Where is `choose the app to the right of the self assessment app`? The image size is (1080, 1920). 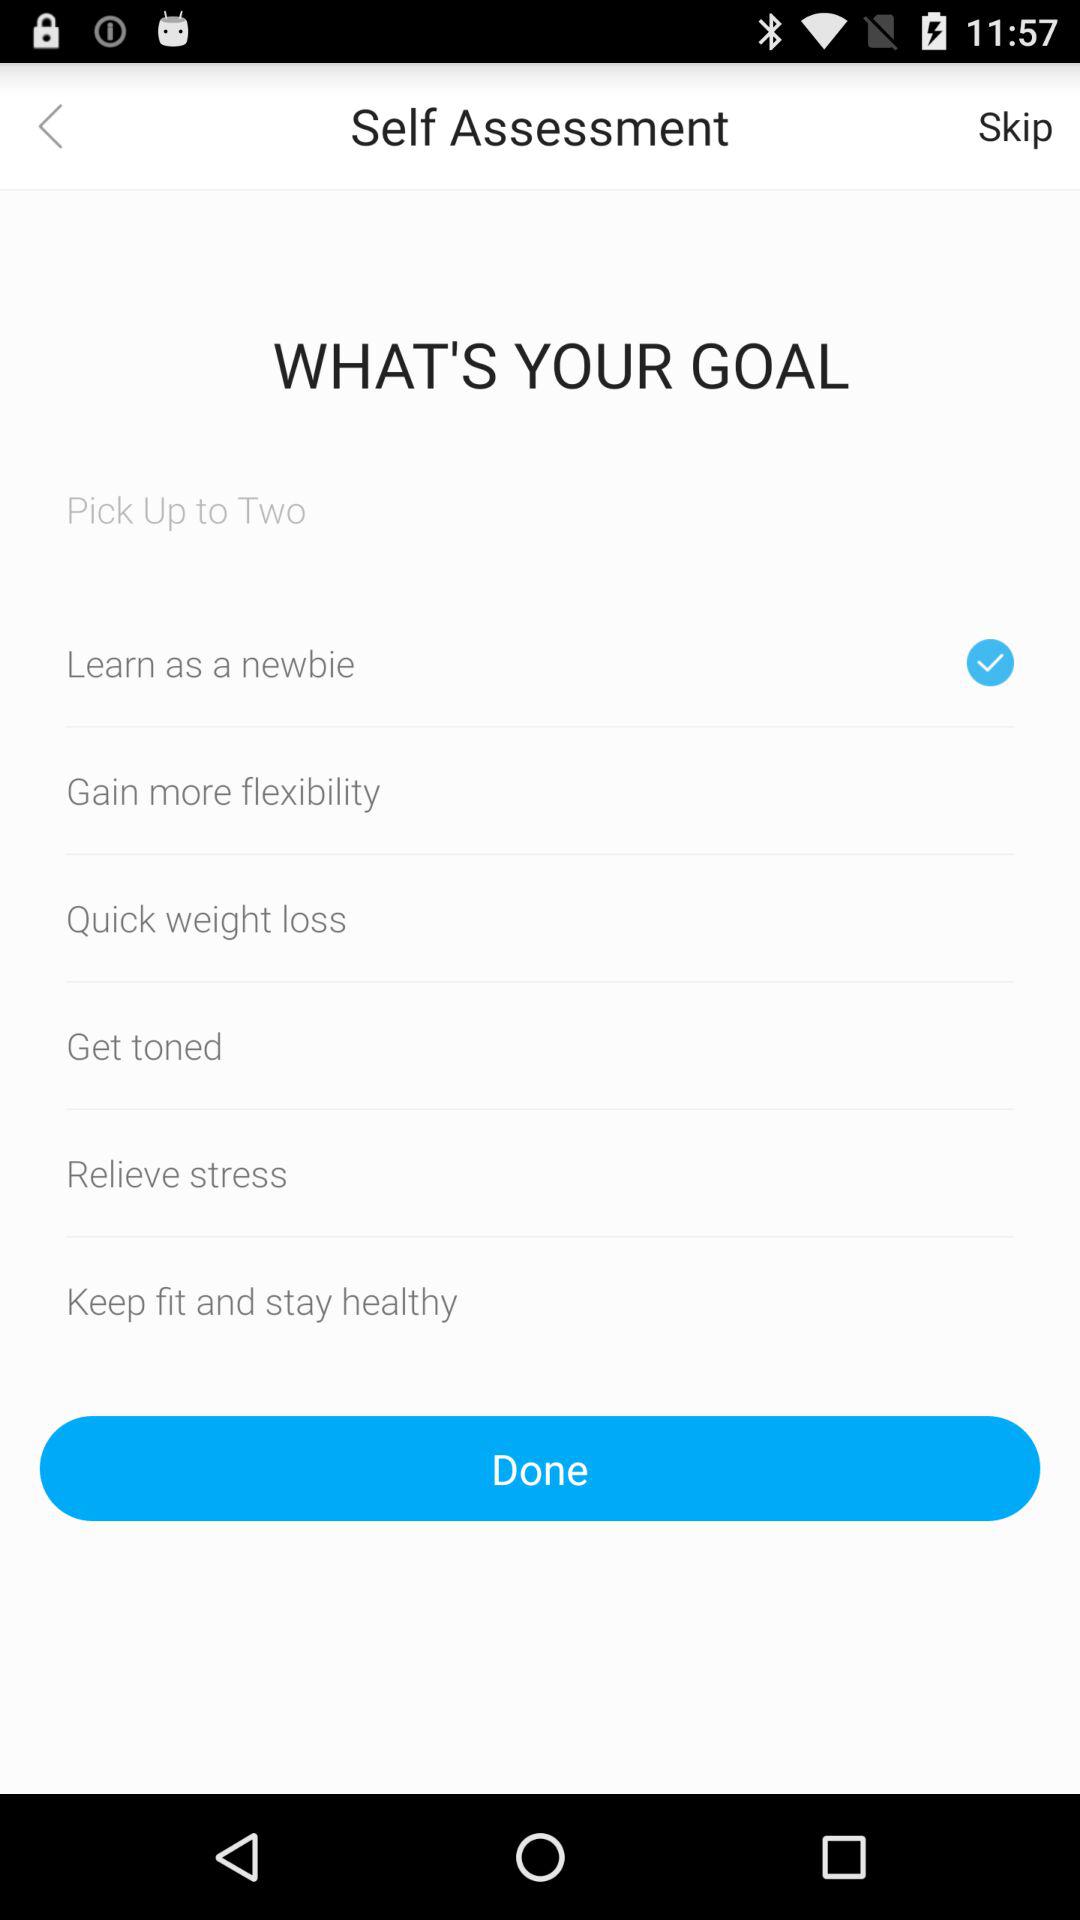 choose the app to the right of the self assessment app is located at coordinates (1016, 126).